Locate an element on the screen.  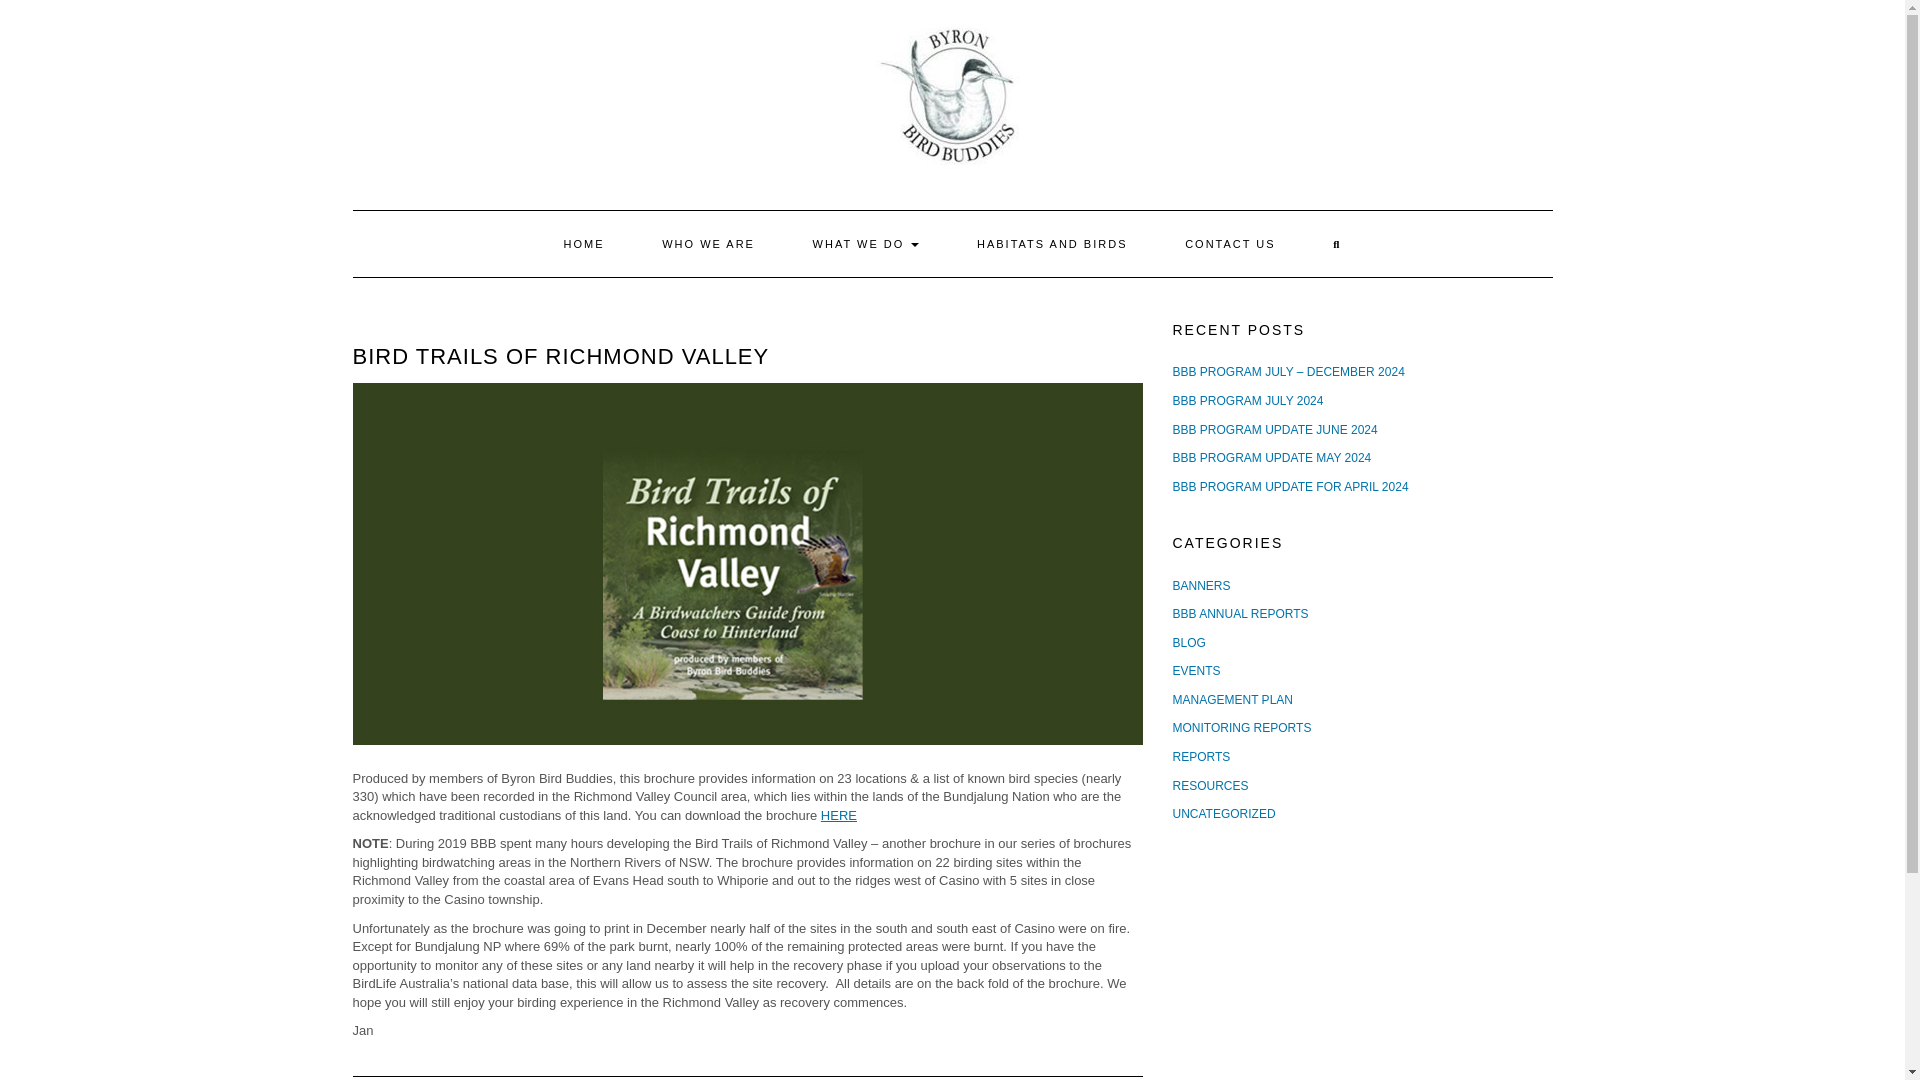
BANNERS is located at coordinates (1200, 585).